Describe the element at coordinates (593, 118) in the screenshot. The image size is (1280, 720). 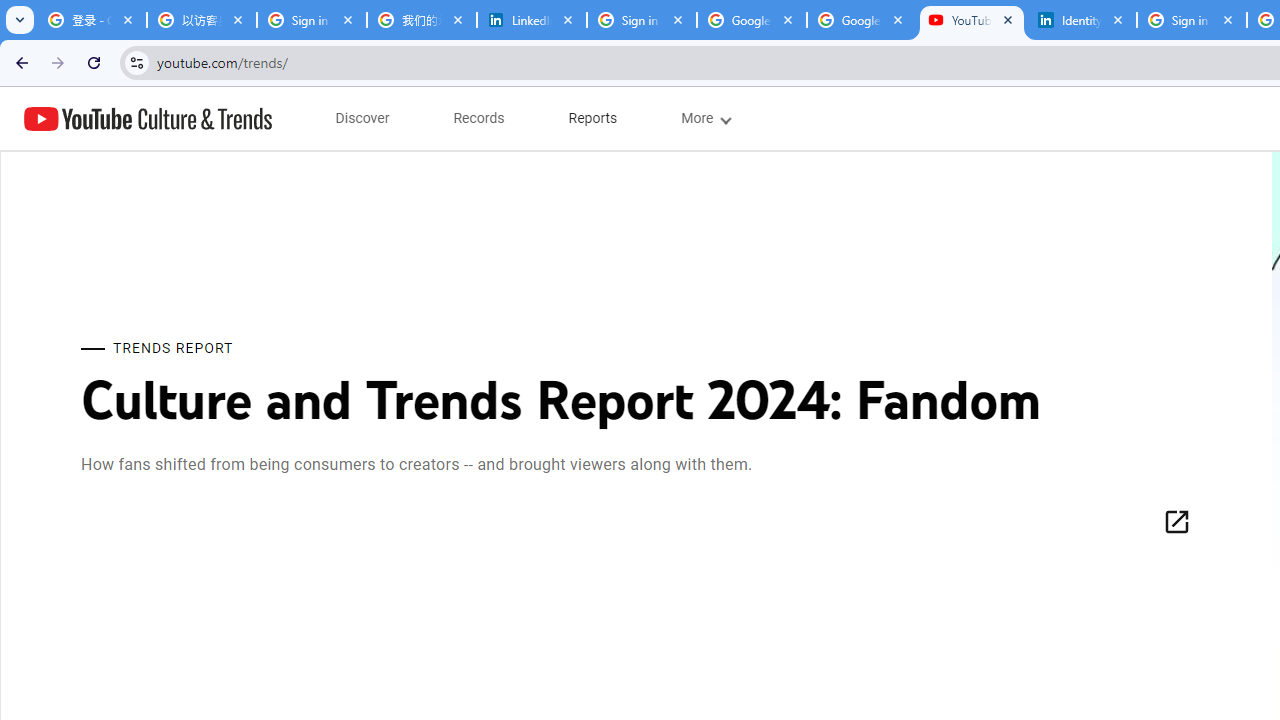
I see `subnav-Reports menupopup` at that location.